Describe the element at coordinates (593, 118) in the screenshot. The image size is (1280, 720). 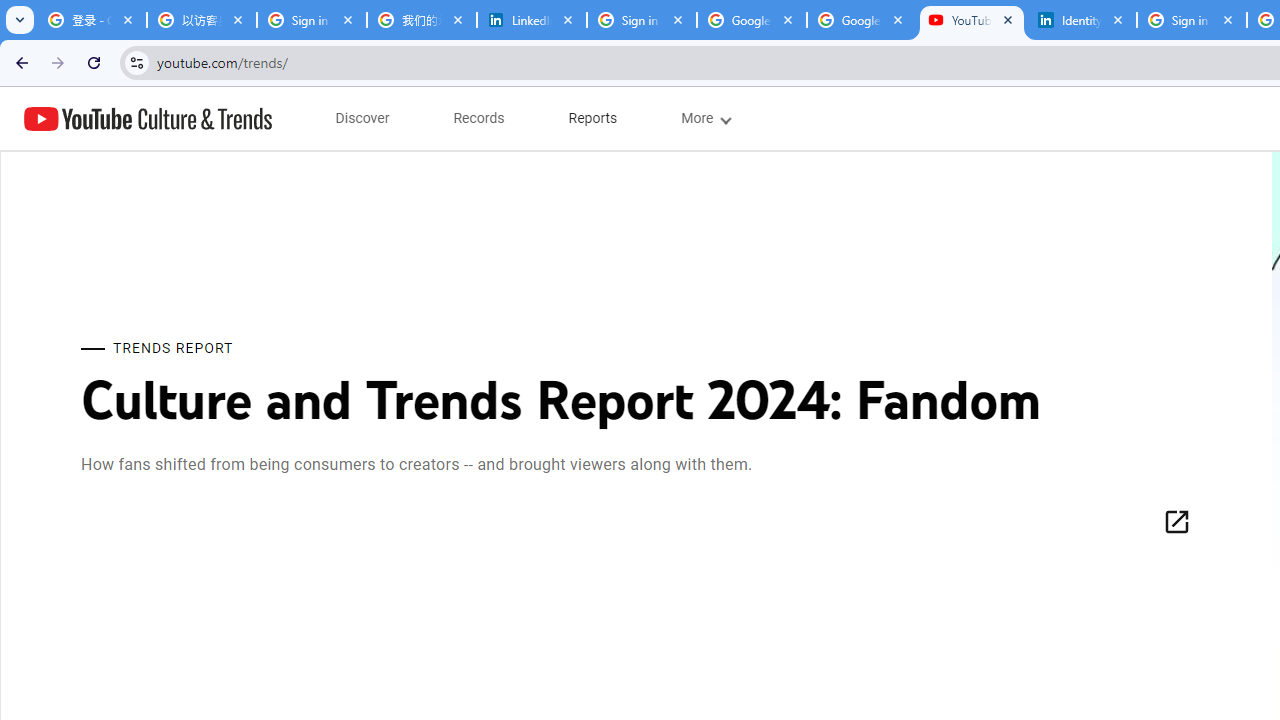
I see `subnav-Reports menupopup` at that location.